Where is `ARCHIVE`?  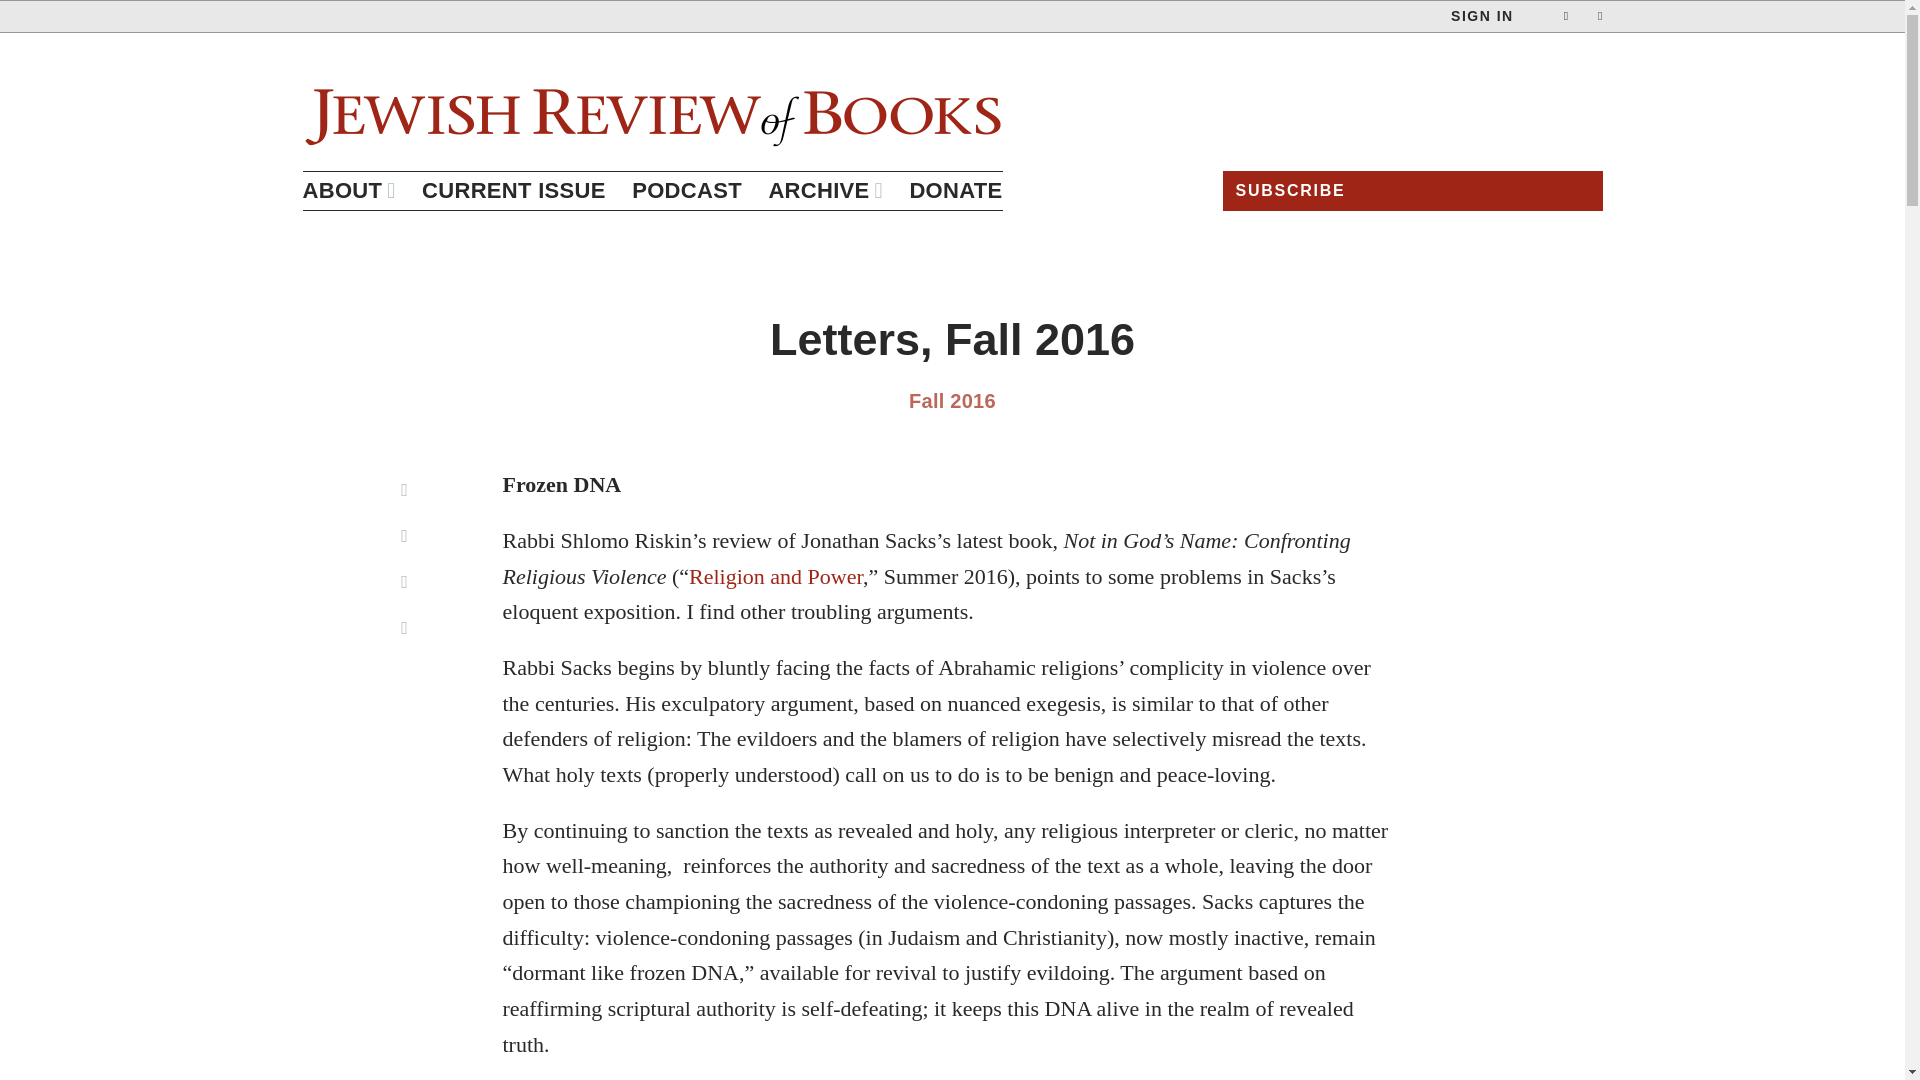
ARCHIVE is located at coordinates (824, 190).